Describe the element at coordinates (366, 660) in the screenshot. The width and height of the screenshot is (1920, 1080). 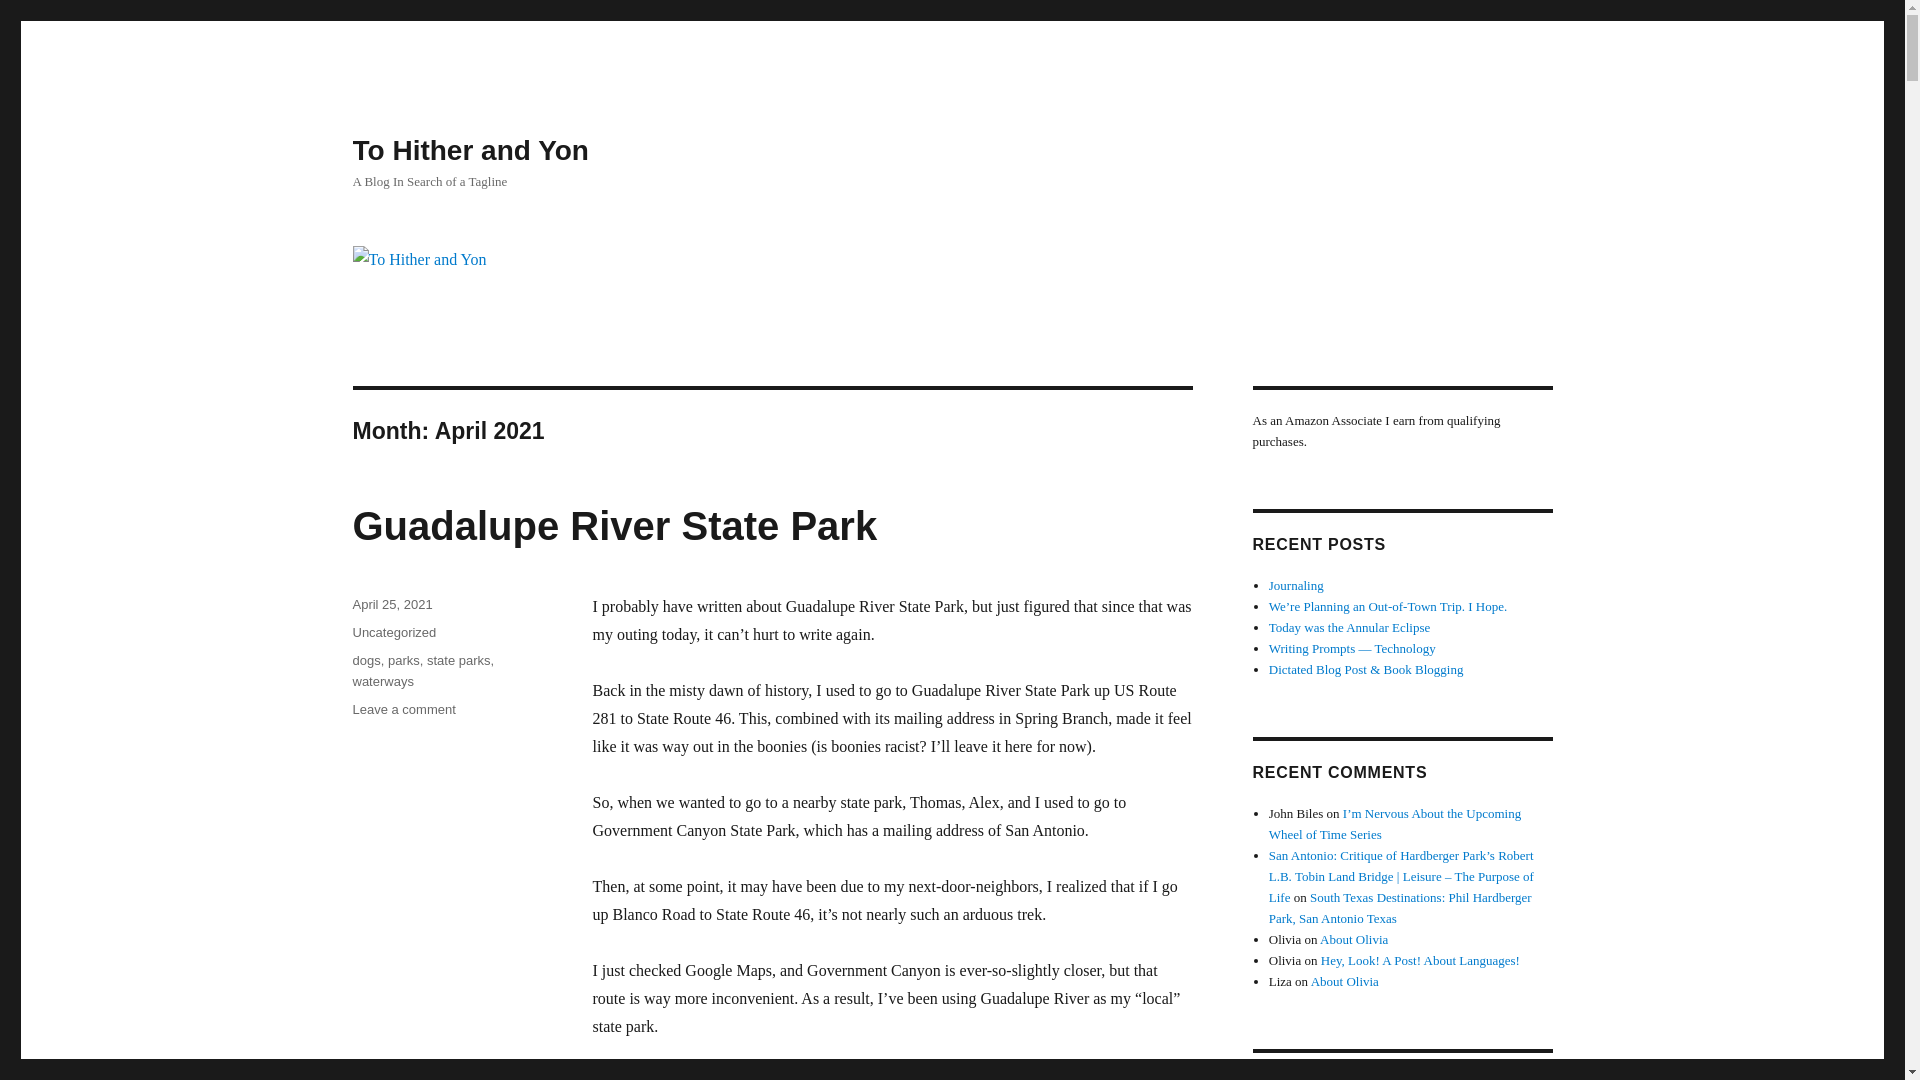
I see `Guadalupe River State Park` at that location.